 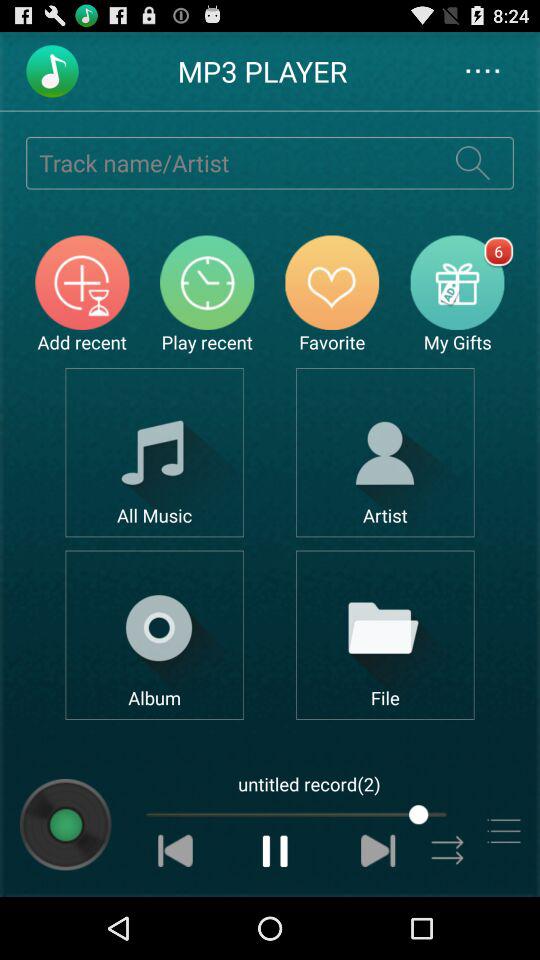 What do you see at coordinates (472, 162) in the screenshot?
I see `search for name/artist` at bounding box center [472, 162].